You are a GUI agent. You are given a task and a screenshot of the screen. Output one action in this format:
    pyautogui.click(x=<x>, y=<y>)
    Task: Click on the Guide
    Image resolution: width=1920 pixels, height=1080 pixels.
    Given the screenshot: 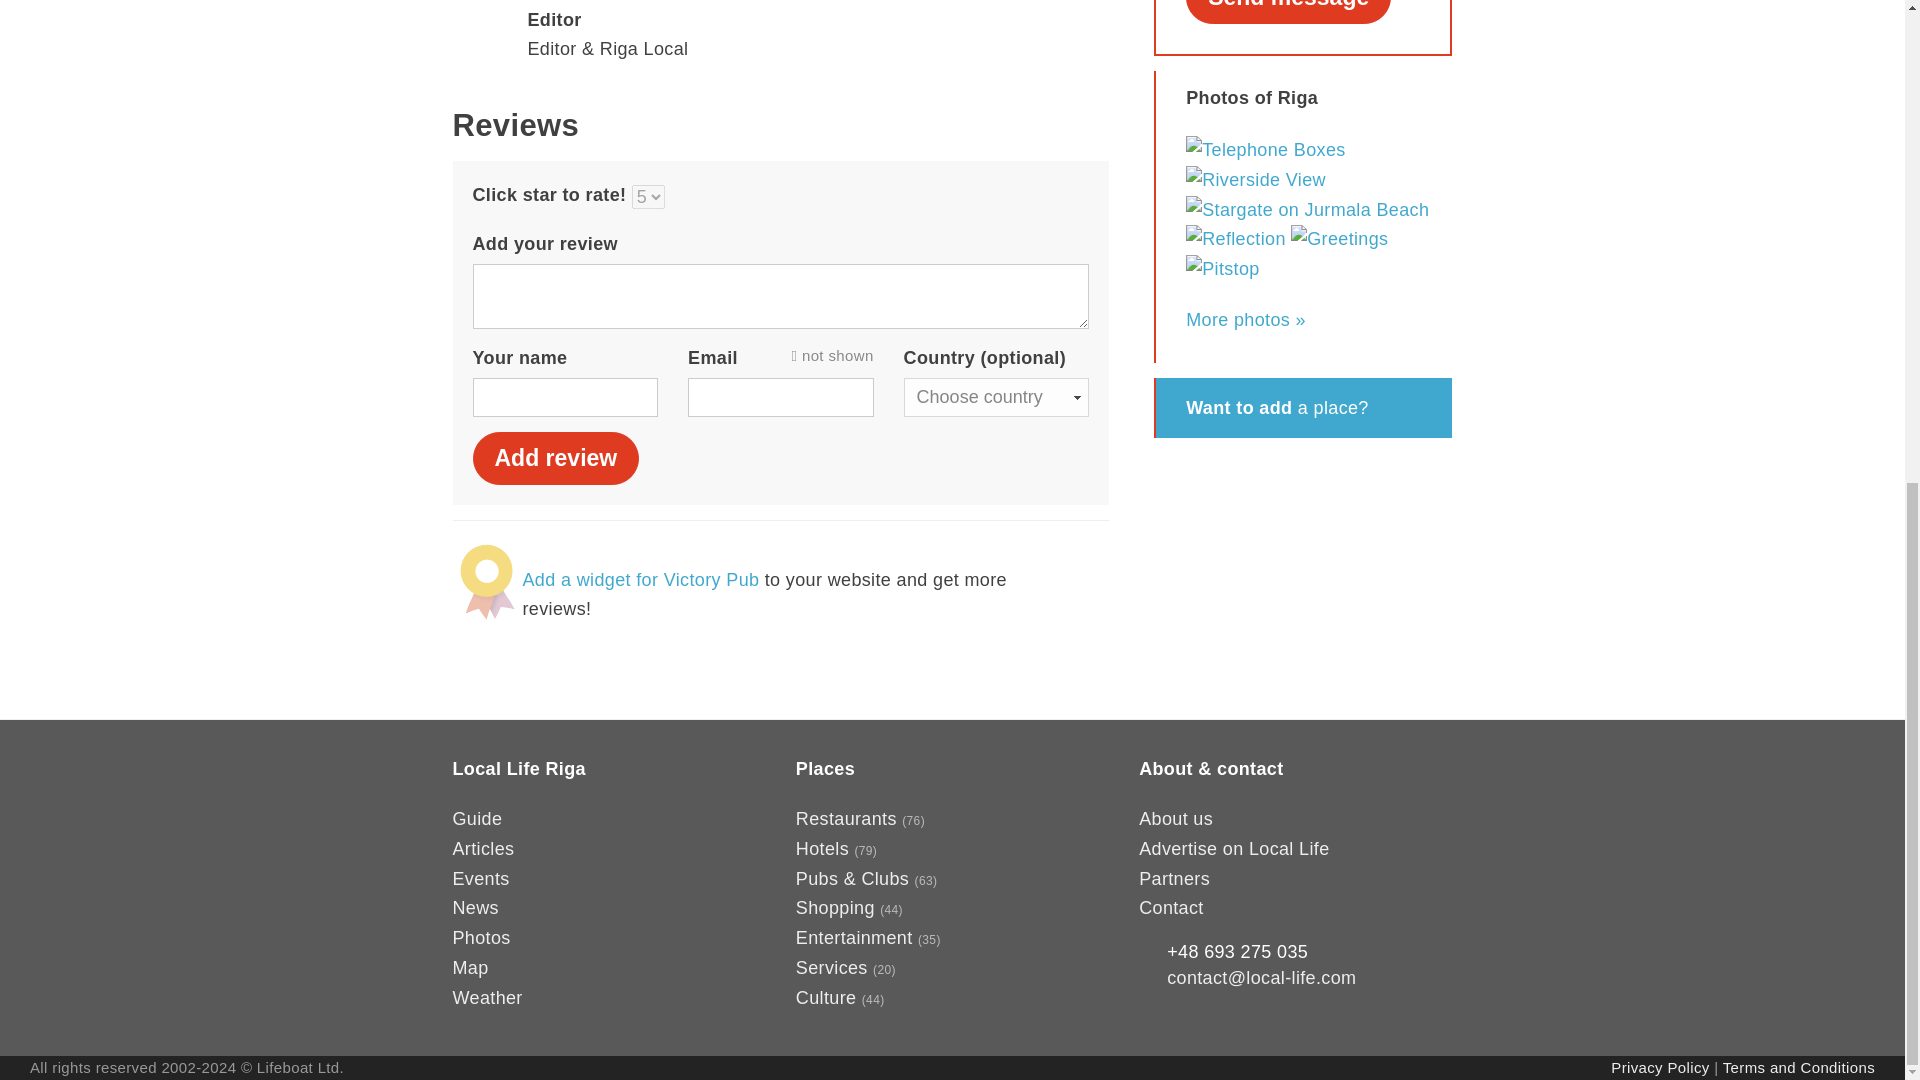 What is the action you would take?
    pyautogui.click(x=476, y=818)
    